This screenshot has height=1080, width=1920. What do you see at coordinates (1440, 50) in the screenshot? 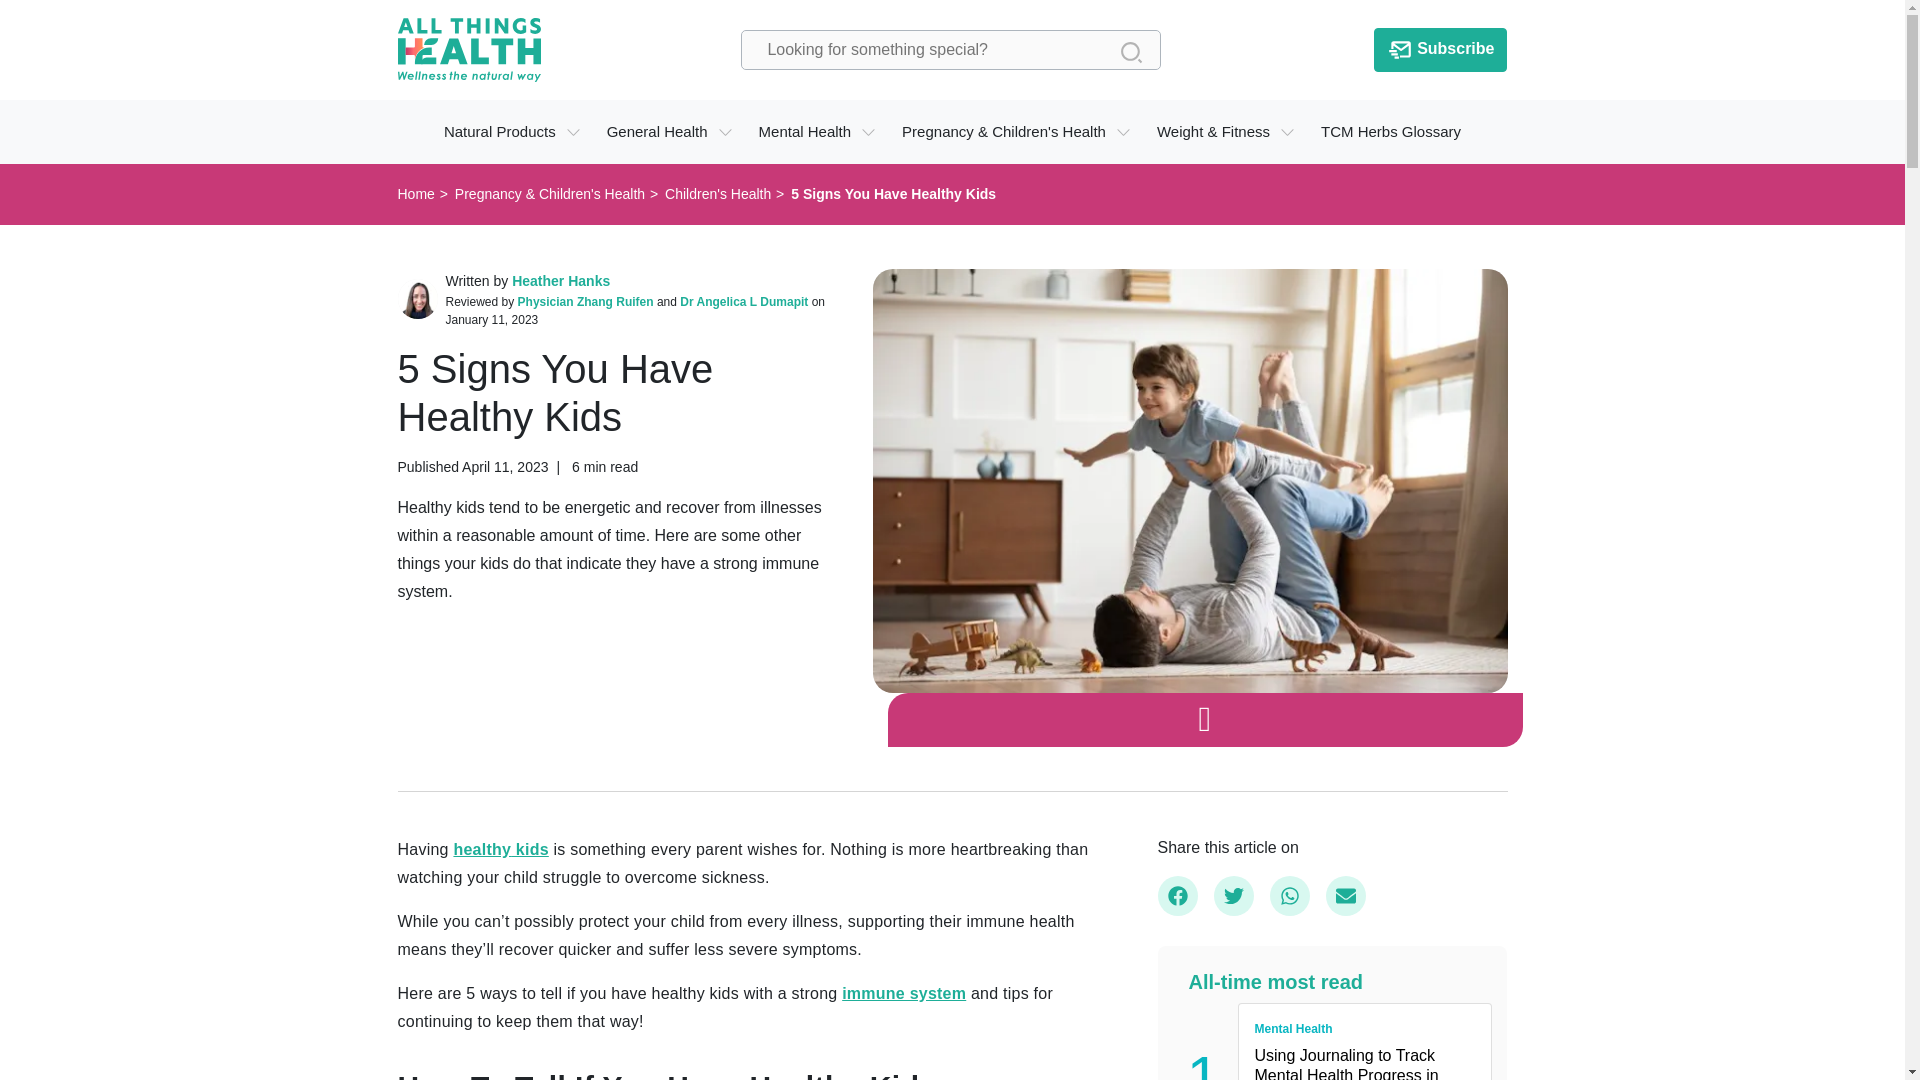
I see `Subscribe to our newsletter` at bounding box center [1440, 50].